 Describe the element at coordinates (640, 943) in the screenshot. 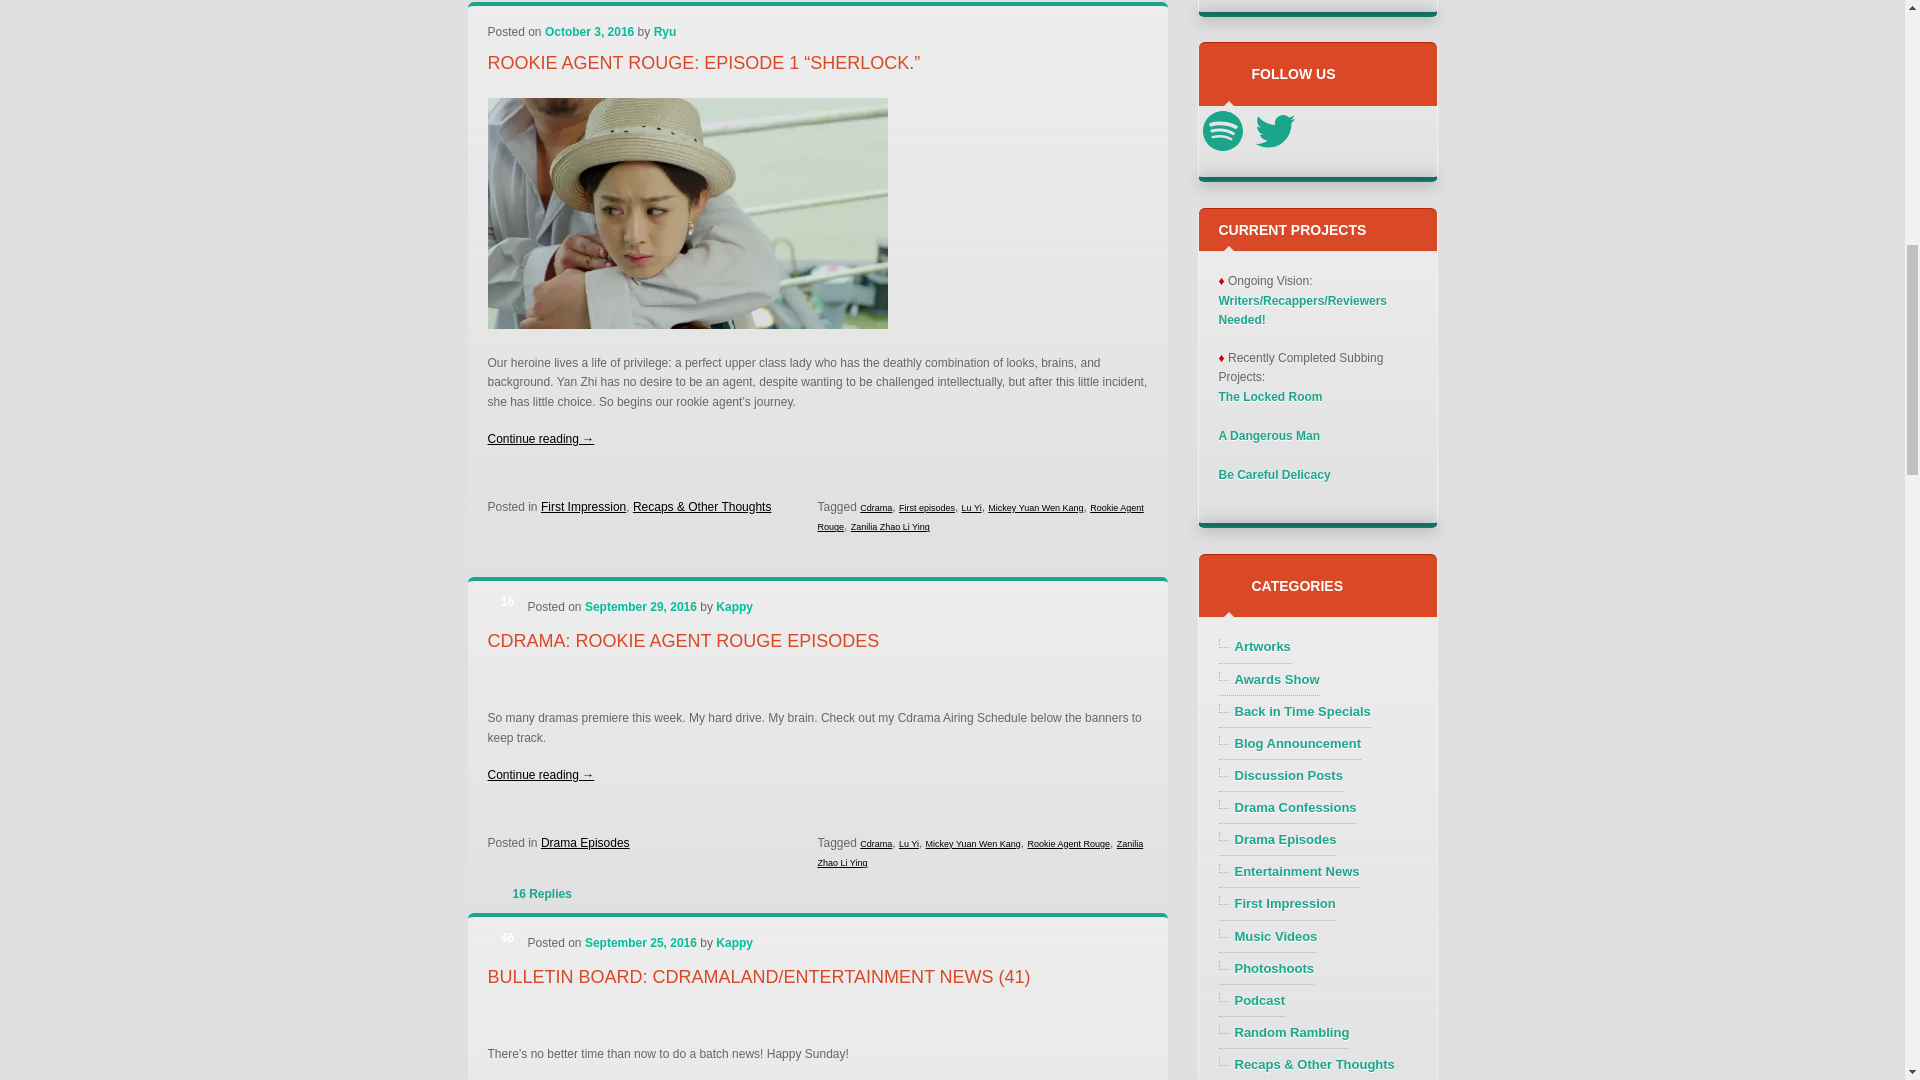

I see `4:30 pm` at that location.